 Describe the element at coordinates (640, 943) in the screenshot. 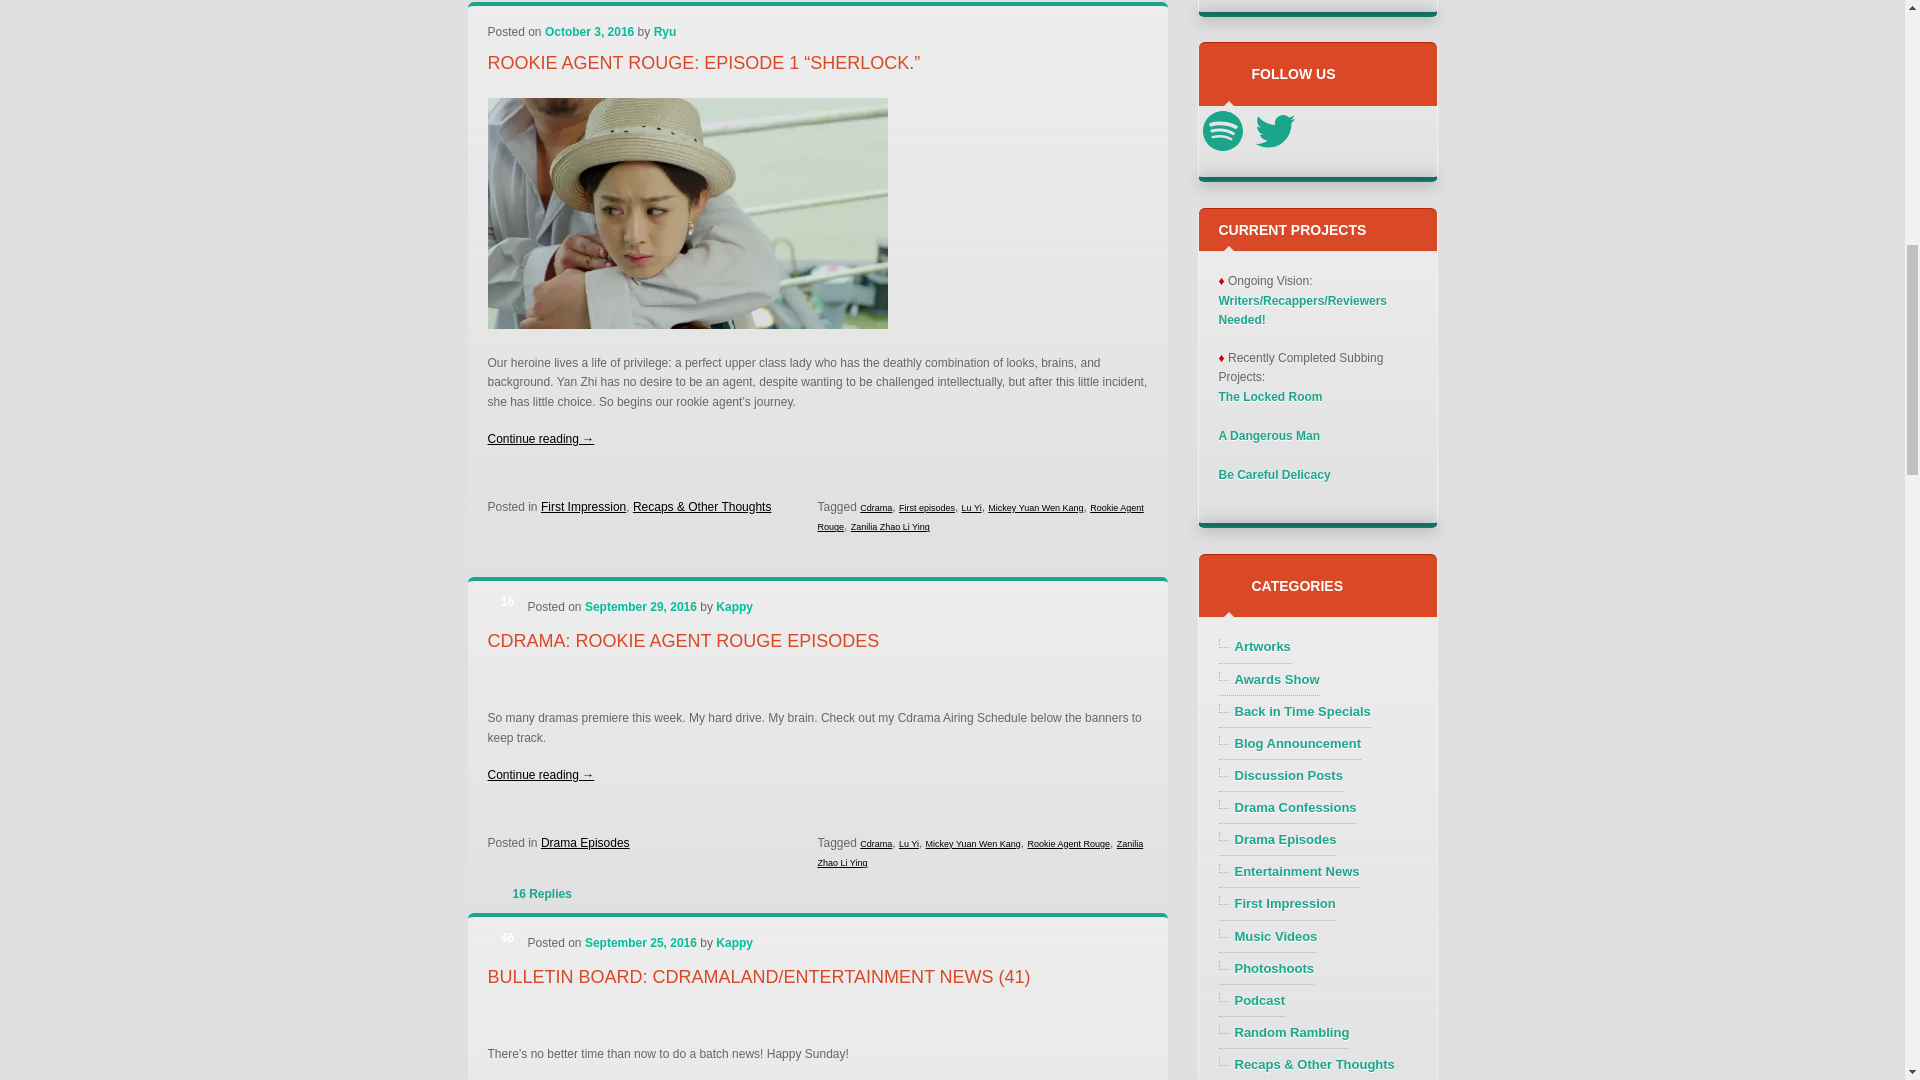

I see `4:30 pm` at that location.